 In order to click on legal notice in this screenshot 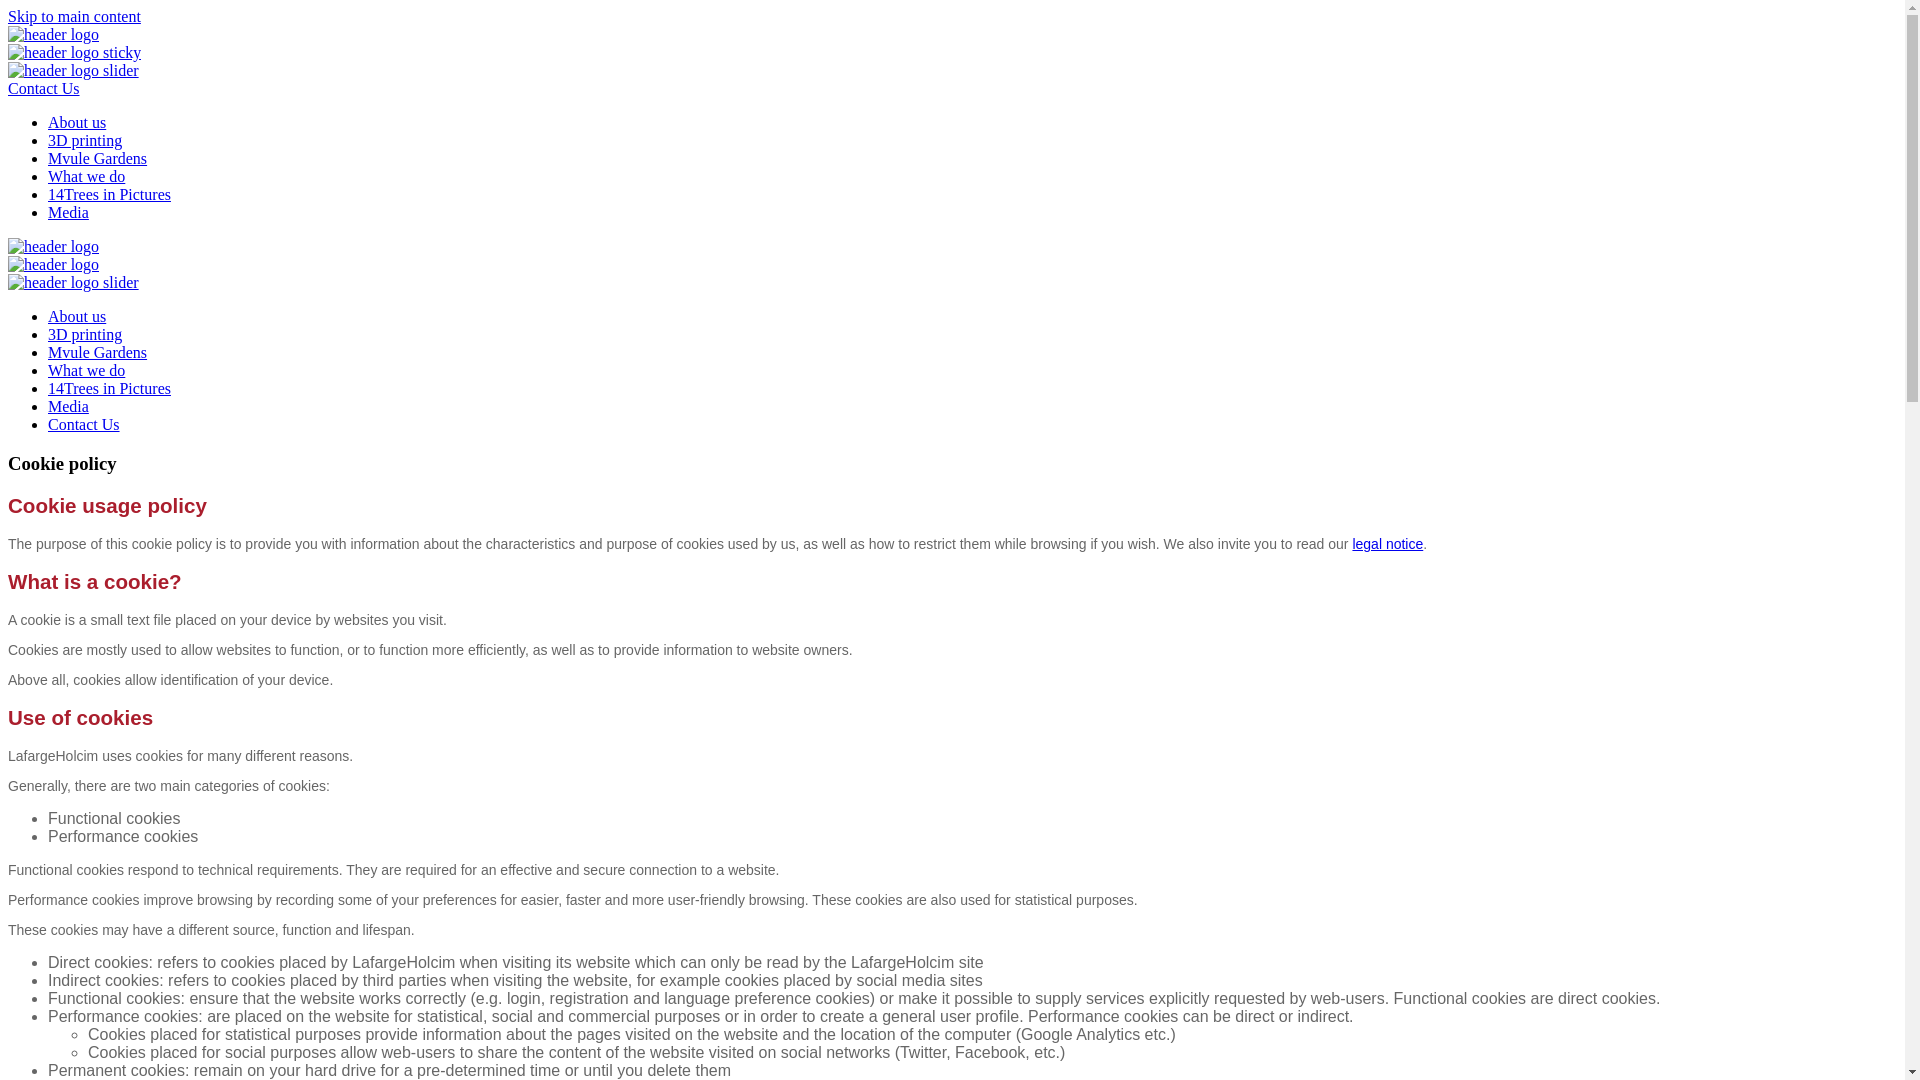, I will do `click(1388, 544)`.